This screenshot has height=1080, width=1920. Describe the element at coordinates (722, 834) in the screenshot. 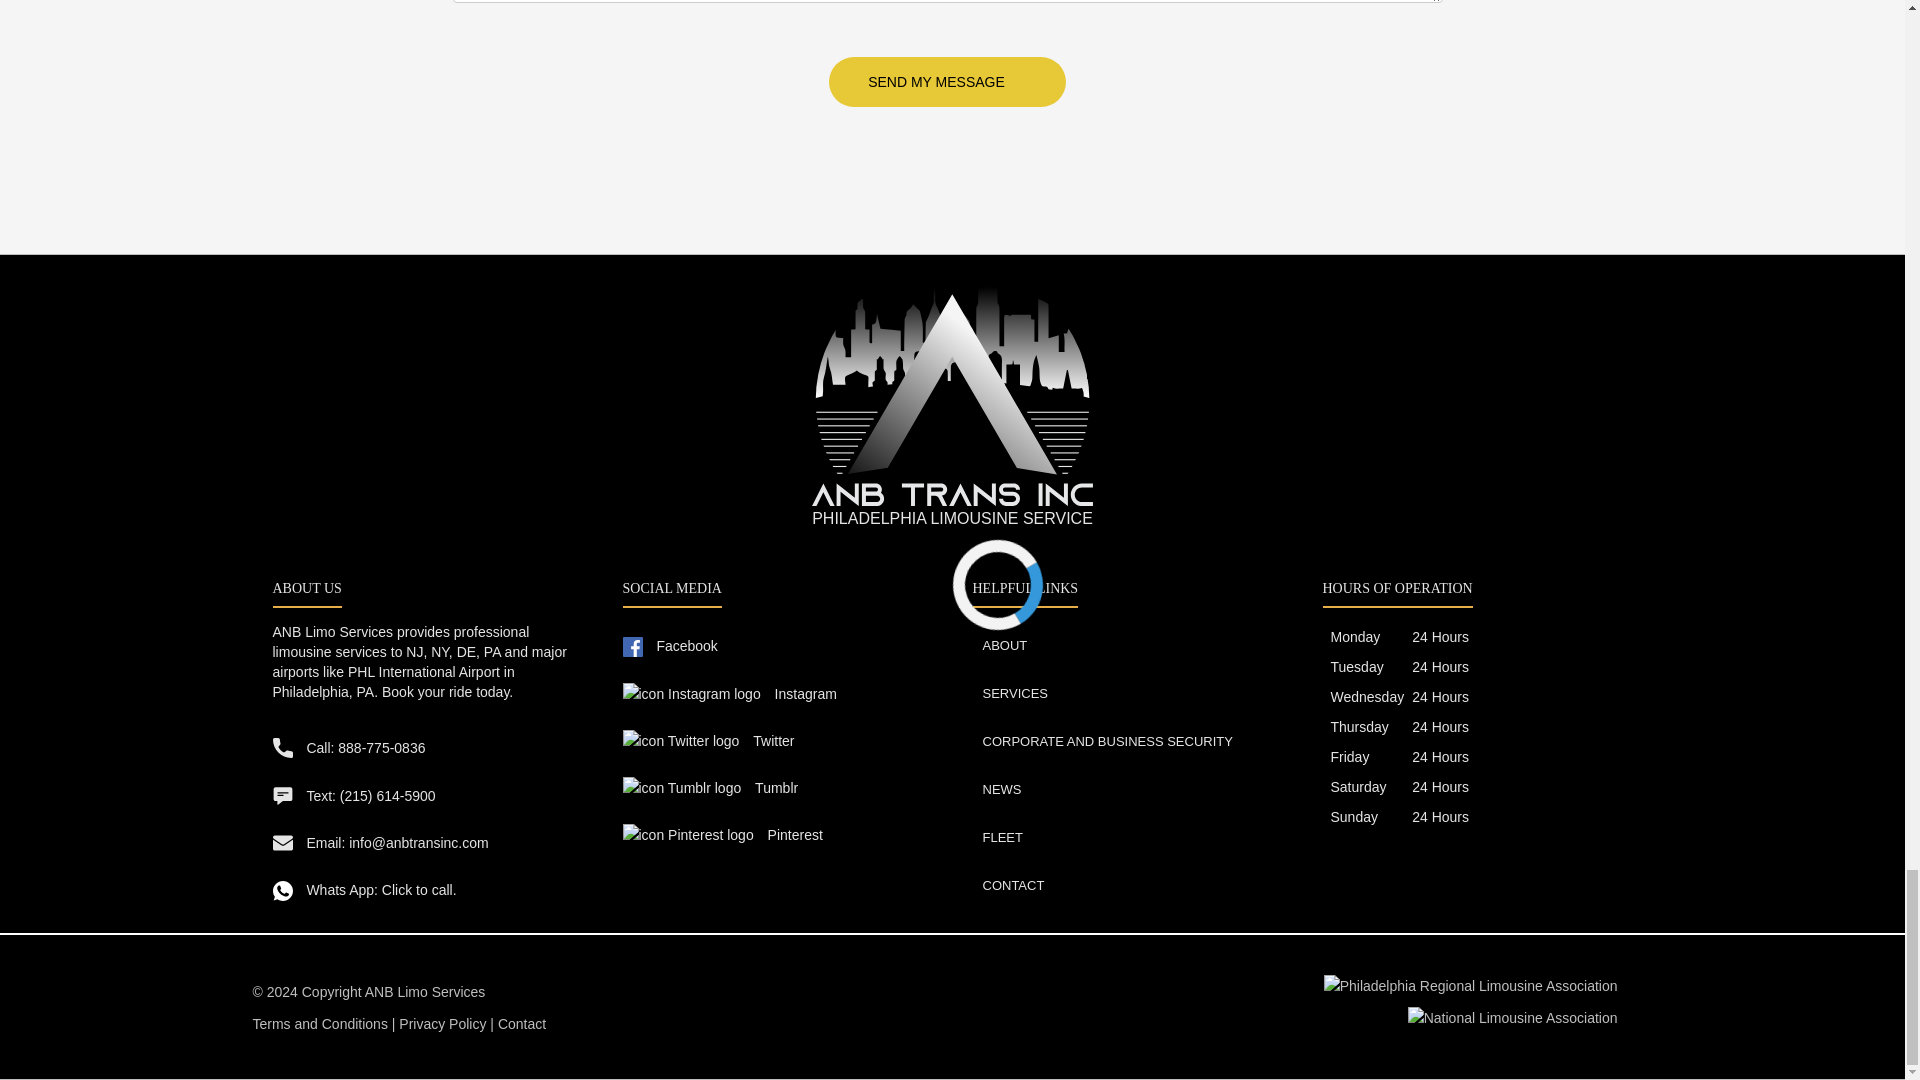

I see `Pinterest` at that location.